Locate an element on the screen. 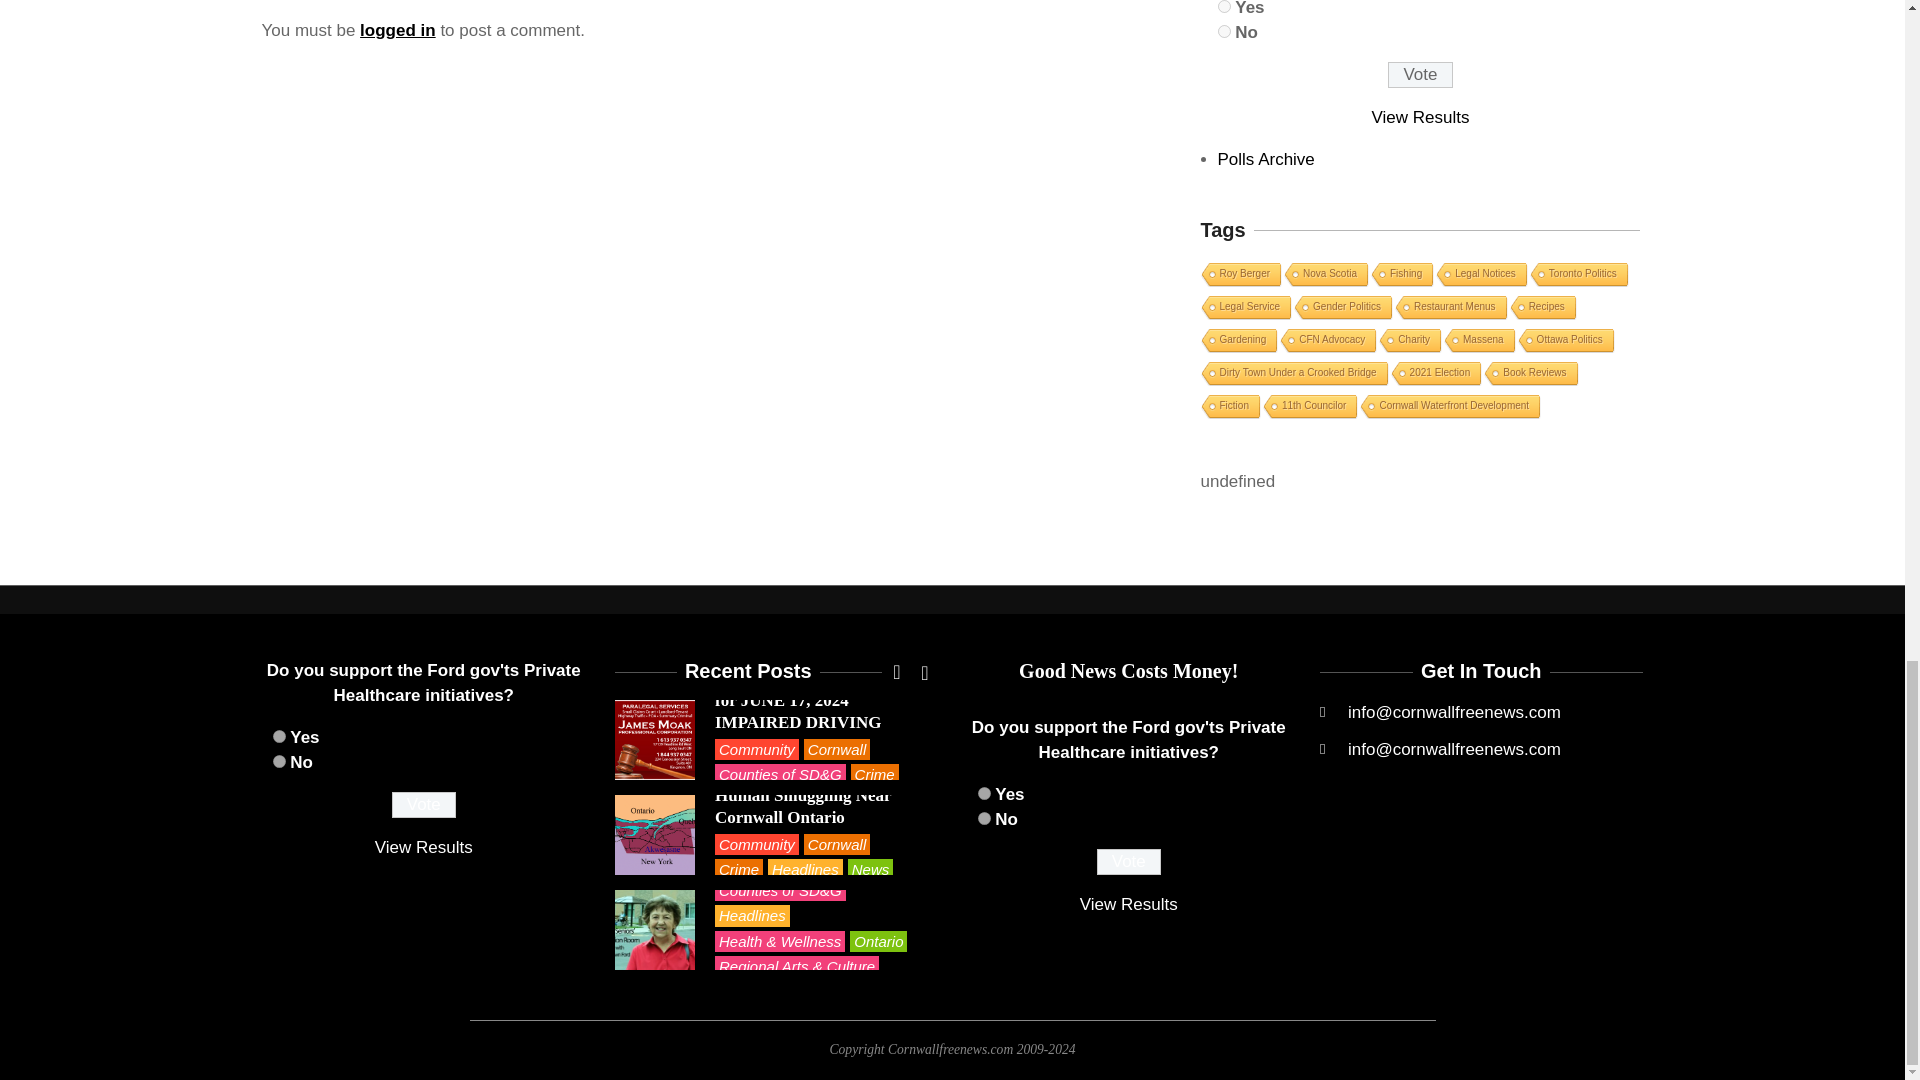 This screenshot has height=1080, width=1920. 1762 is located at coordinates (1224, 6).